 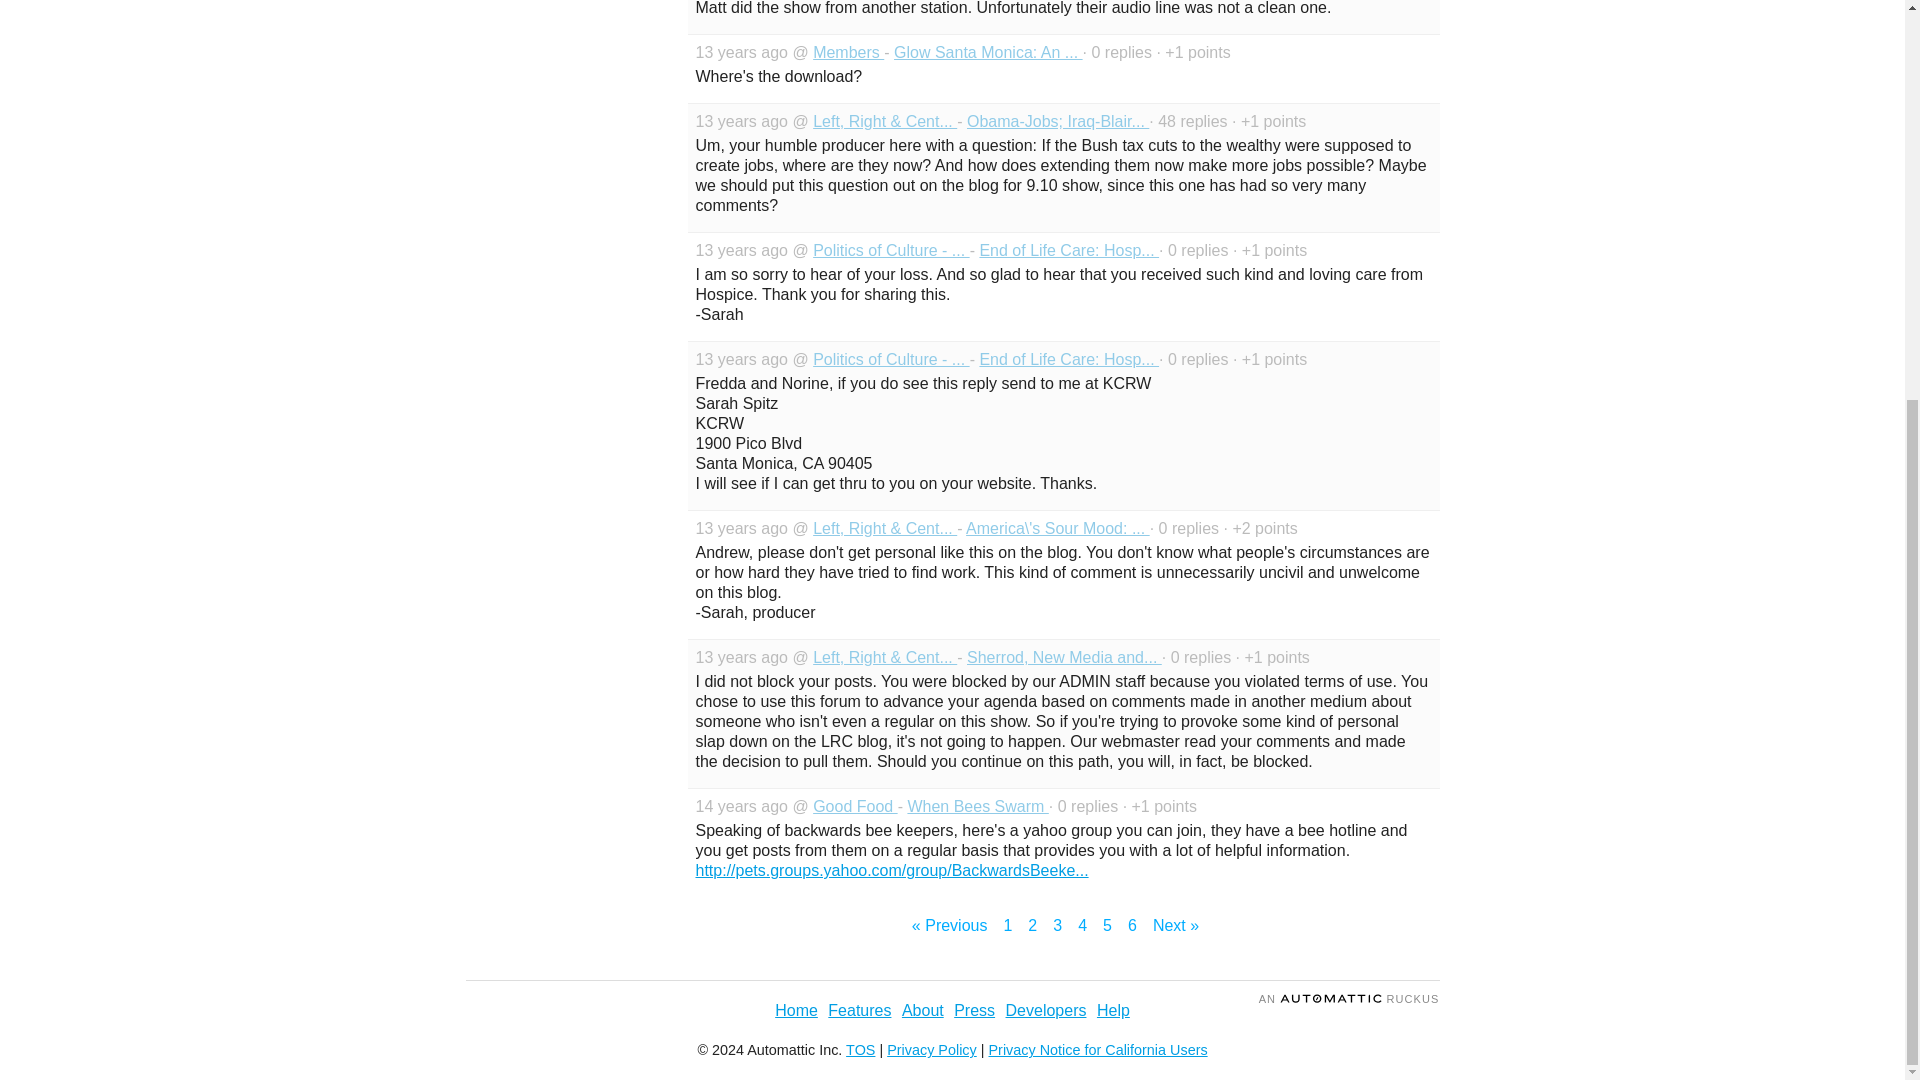 I want to click on About, so click(x=923, y=1010).